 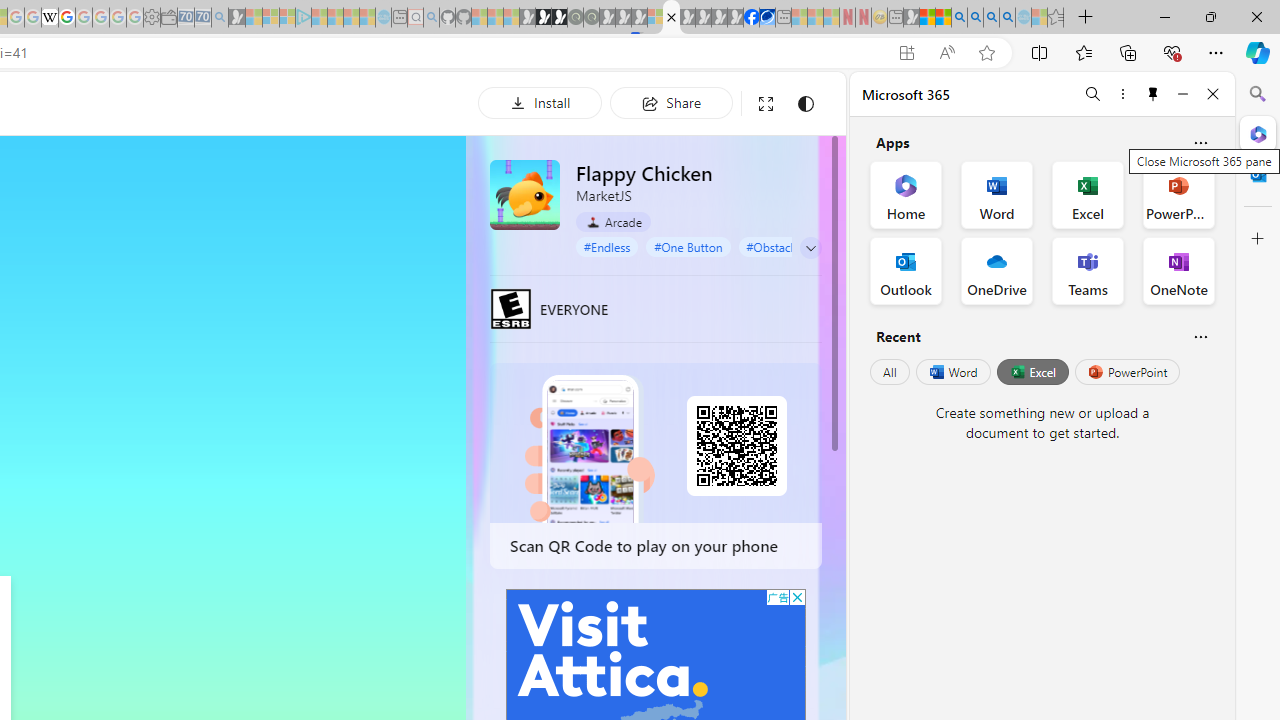 I want to click on Home Office App, so click(x=906, y=194).